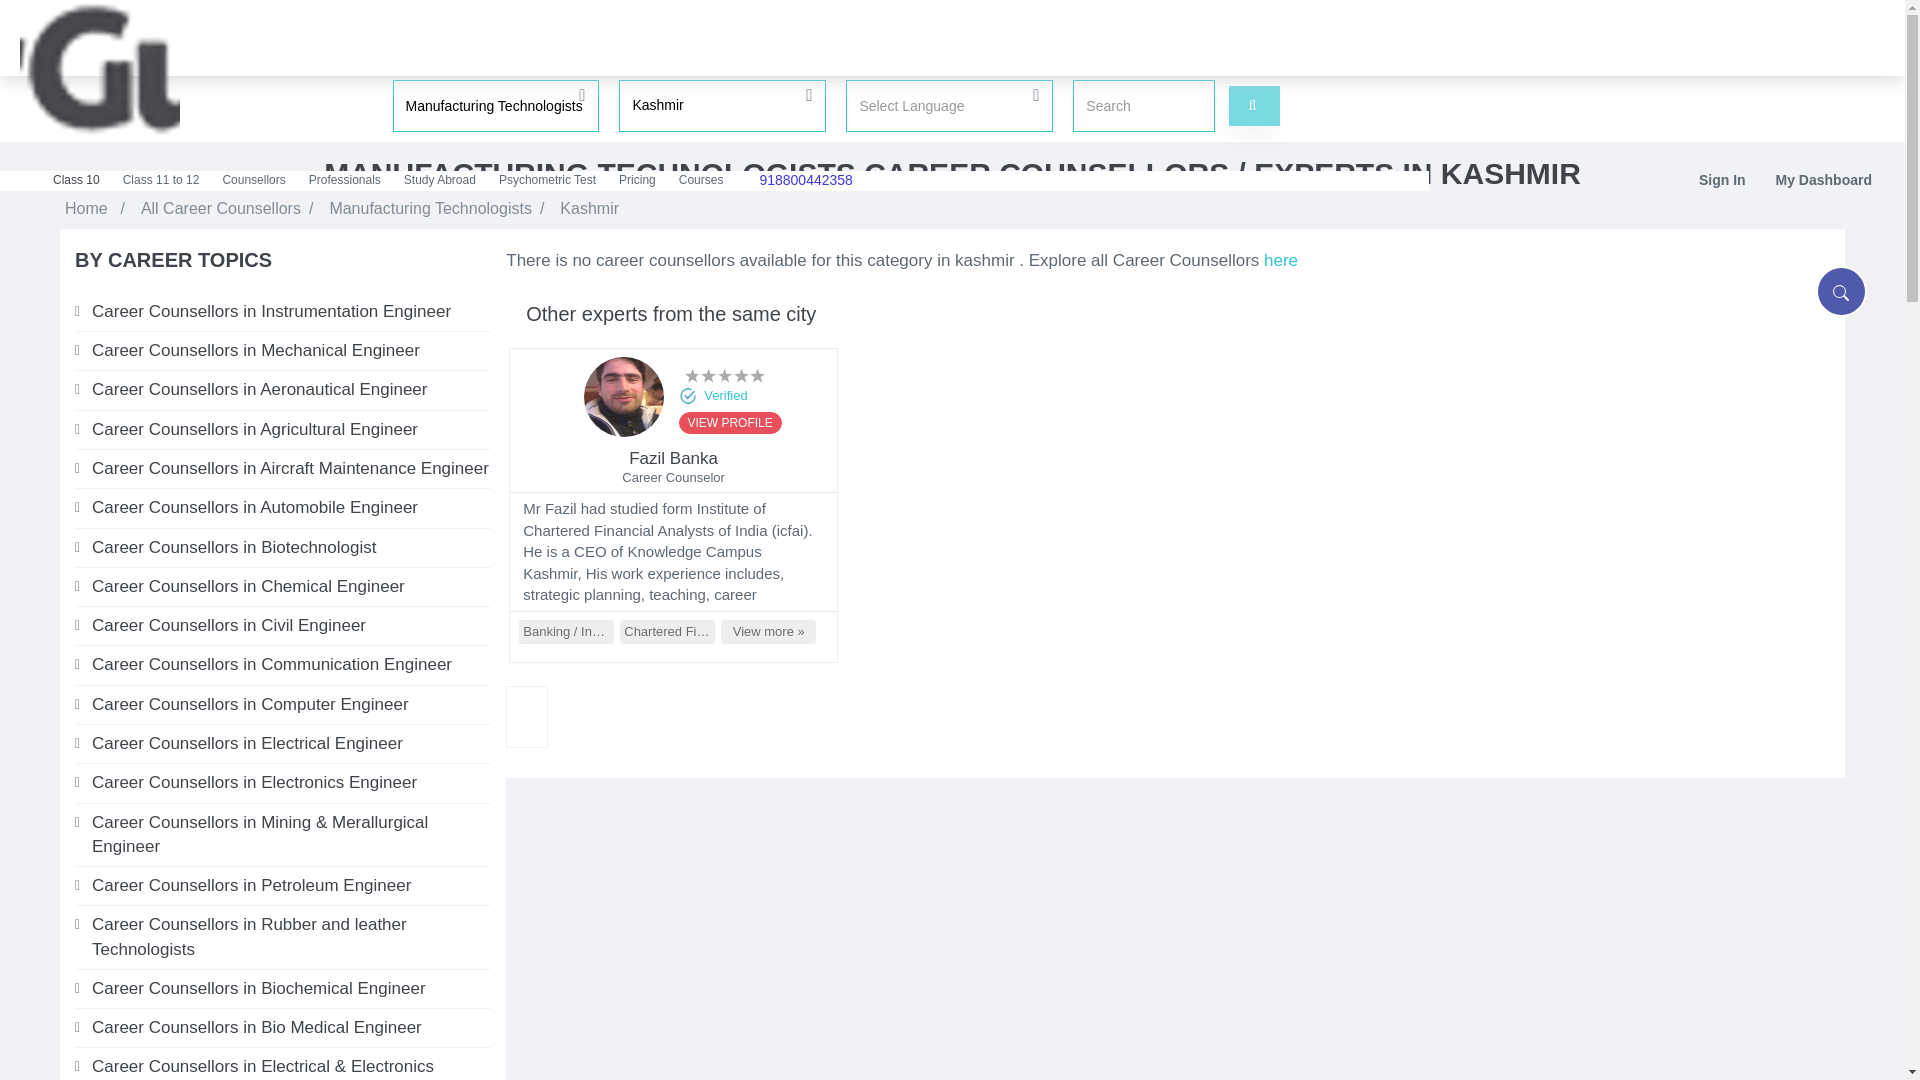 This screenshot has width=1920, height=1080. Describe the element at coordinates (292, 507) in the screenshot. I see `Automobile Engineer` at that location.